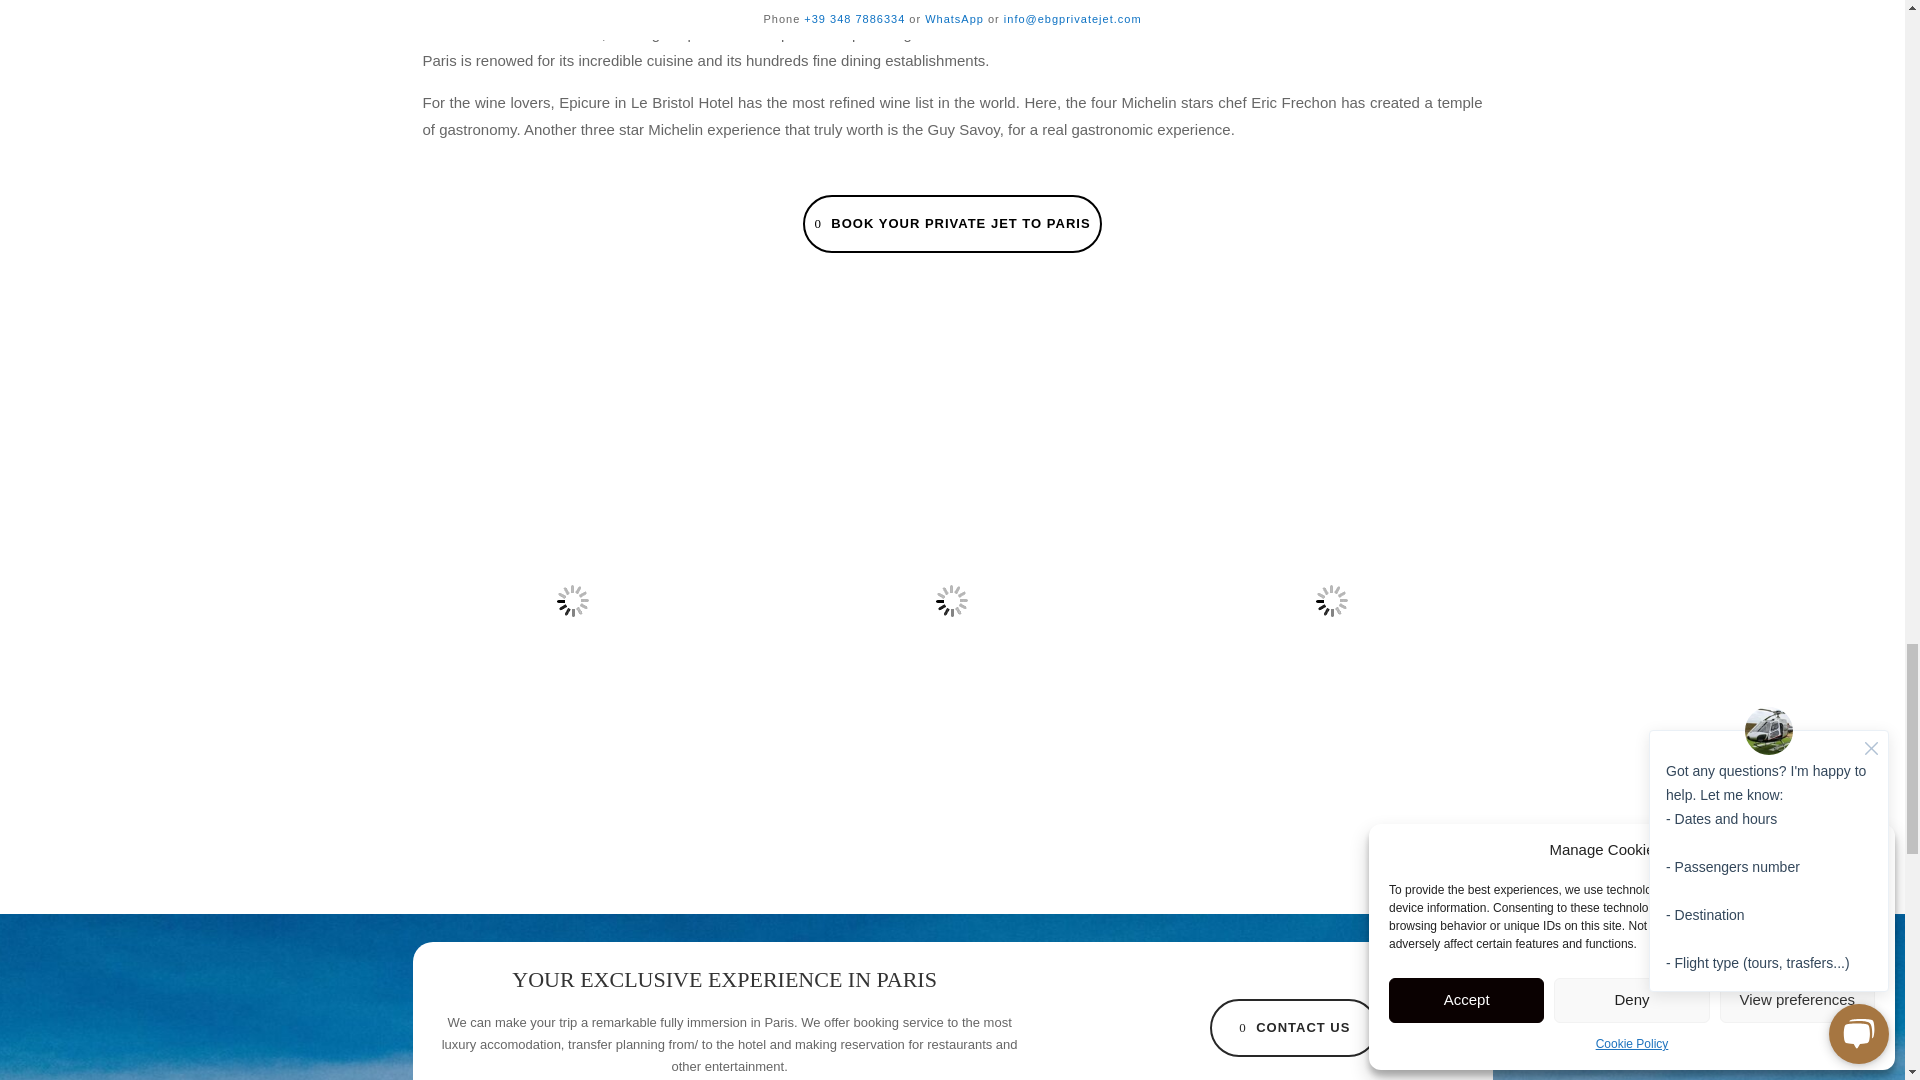 The image size is (1920, 1080). What do you see at coordinates (1294, 1028) in the screenshot?
I see `CONTACT US` at bounding box center [1294, 1028].